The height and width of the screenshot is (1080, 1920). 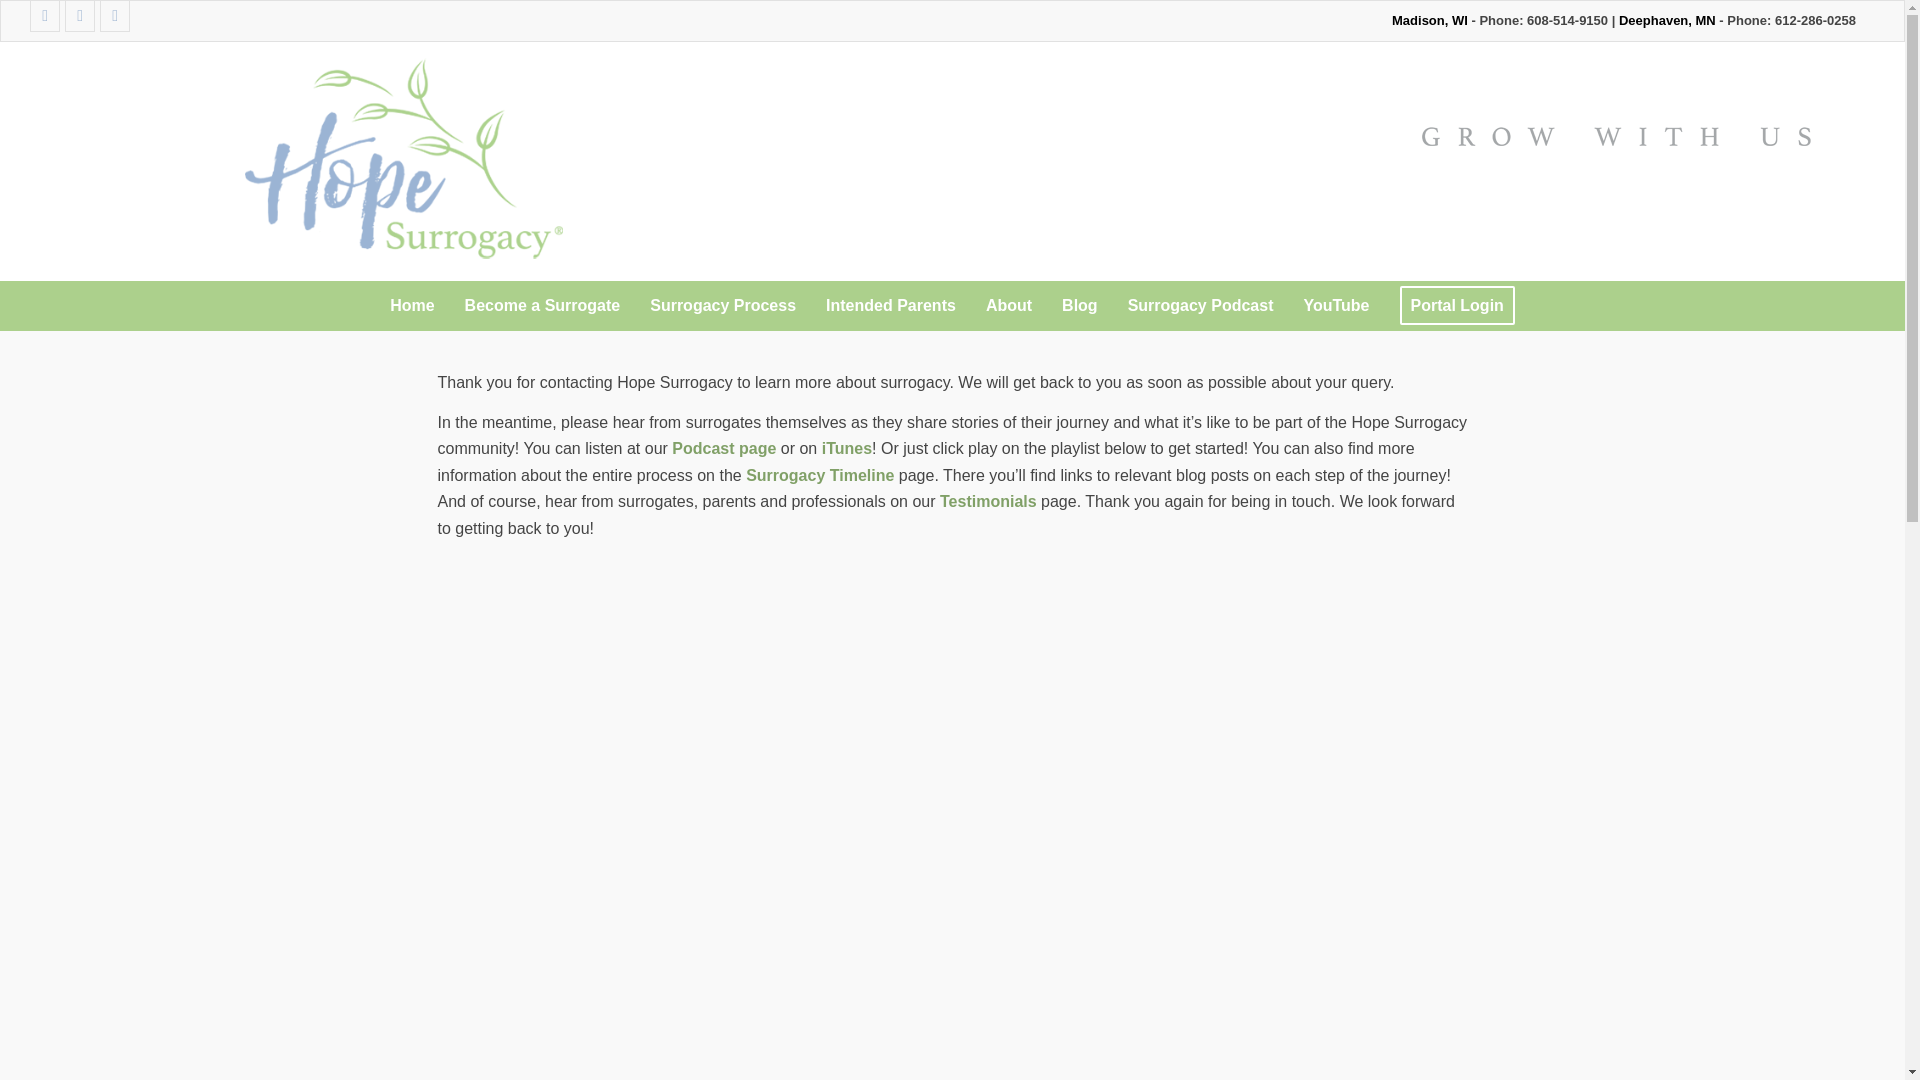 I want to click on 608-514-9150, so click(x=1567, y=20).